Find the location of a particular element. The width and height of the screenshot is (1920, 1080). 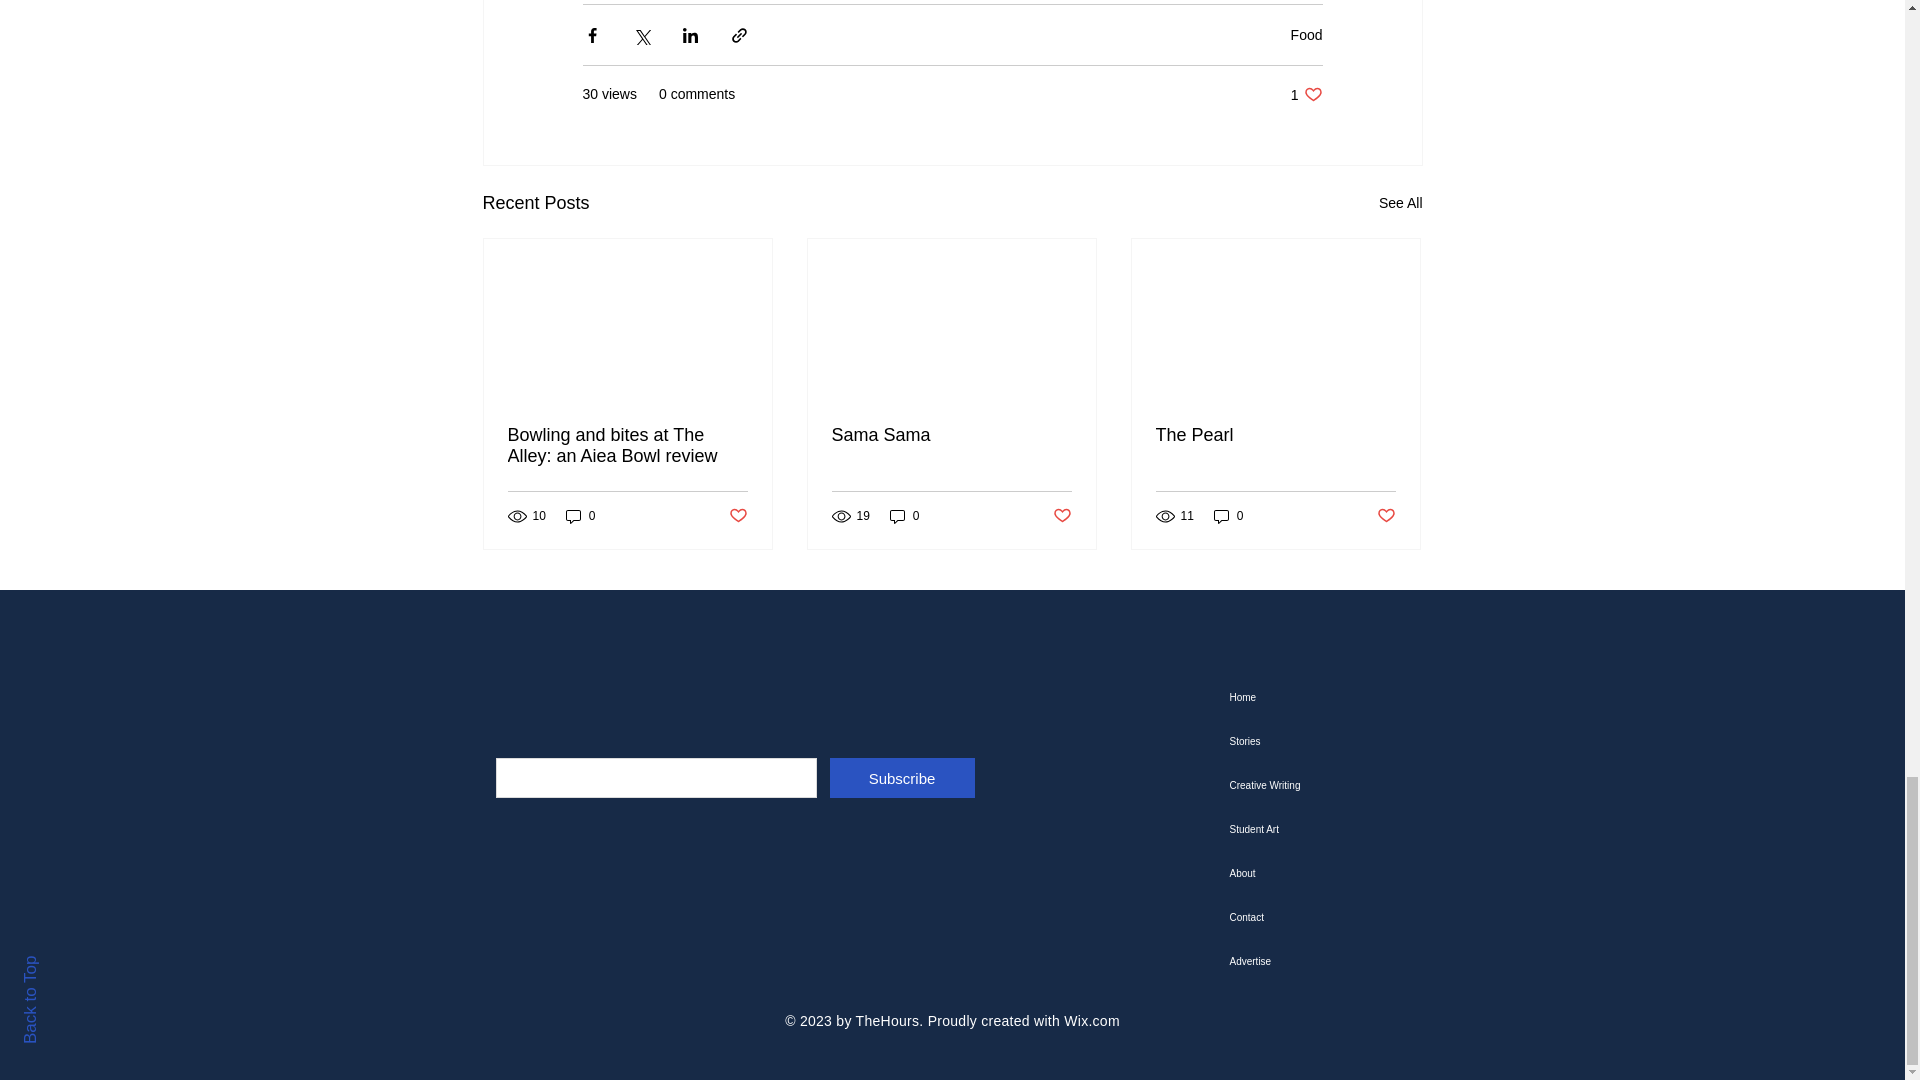

0 is located at coordinates (904, 516).